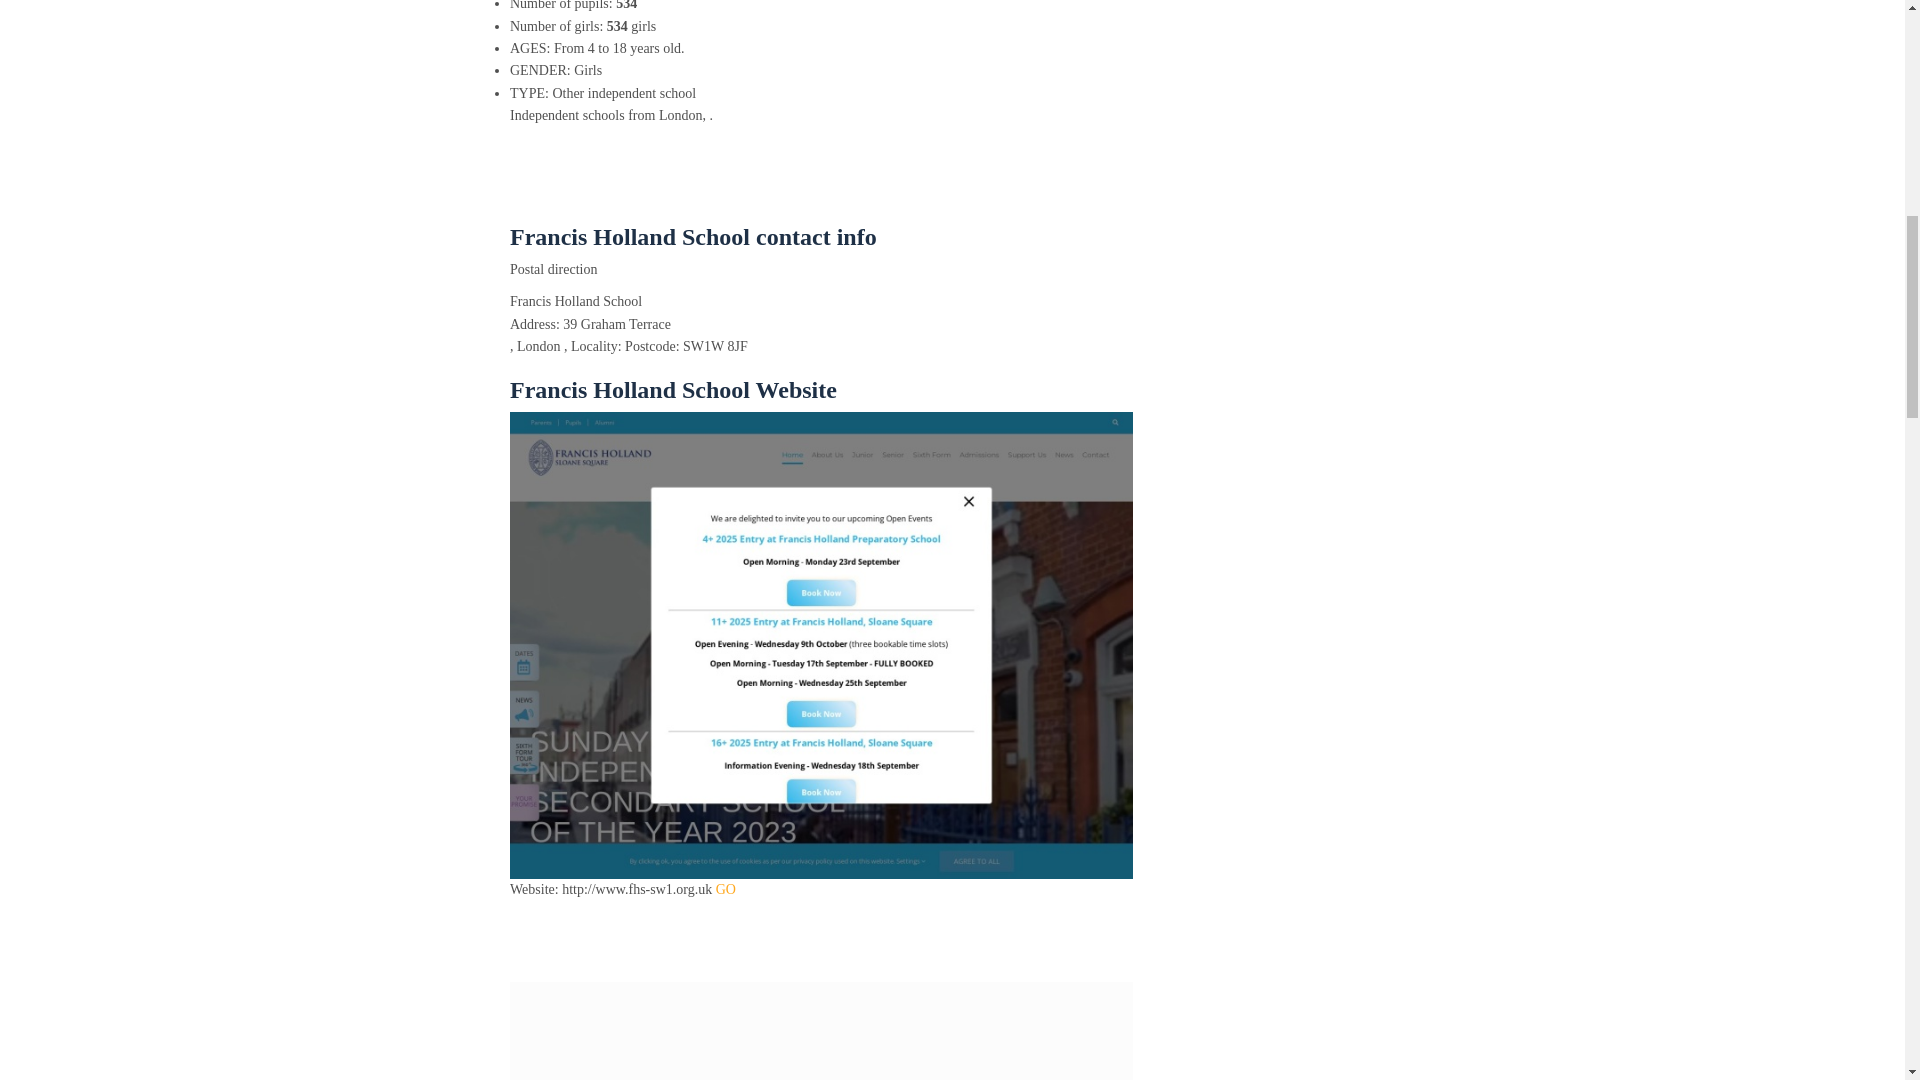  I want to click on GO, so click(726, 890).